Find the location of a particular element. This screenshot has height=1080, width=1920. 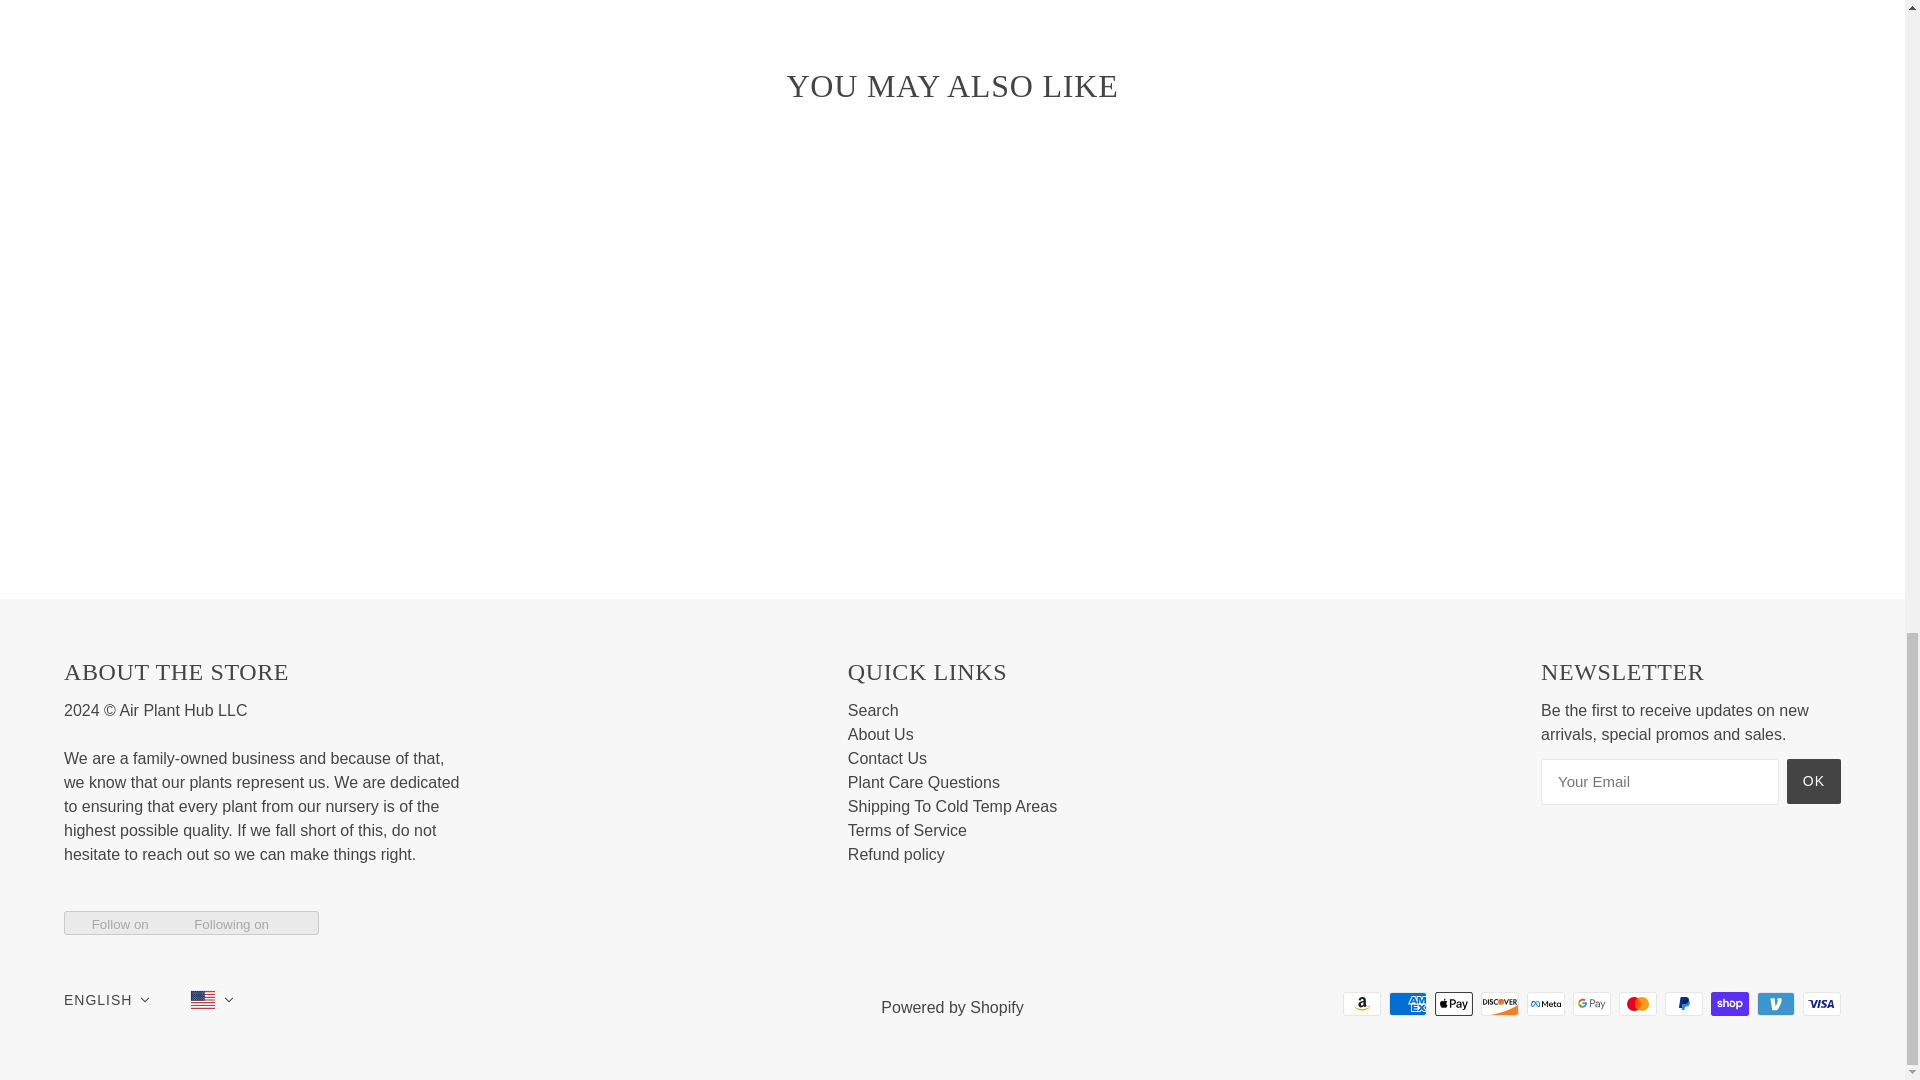

Terms of Service is located at coordinates (908, 830).